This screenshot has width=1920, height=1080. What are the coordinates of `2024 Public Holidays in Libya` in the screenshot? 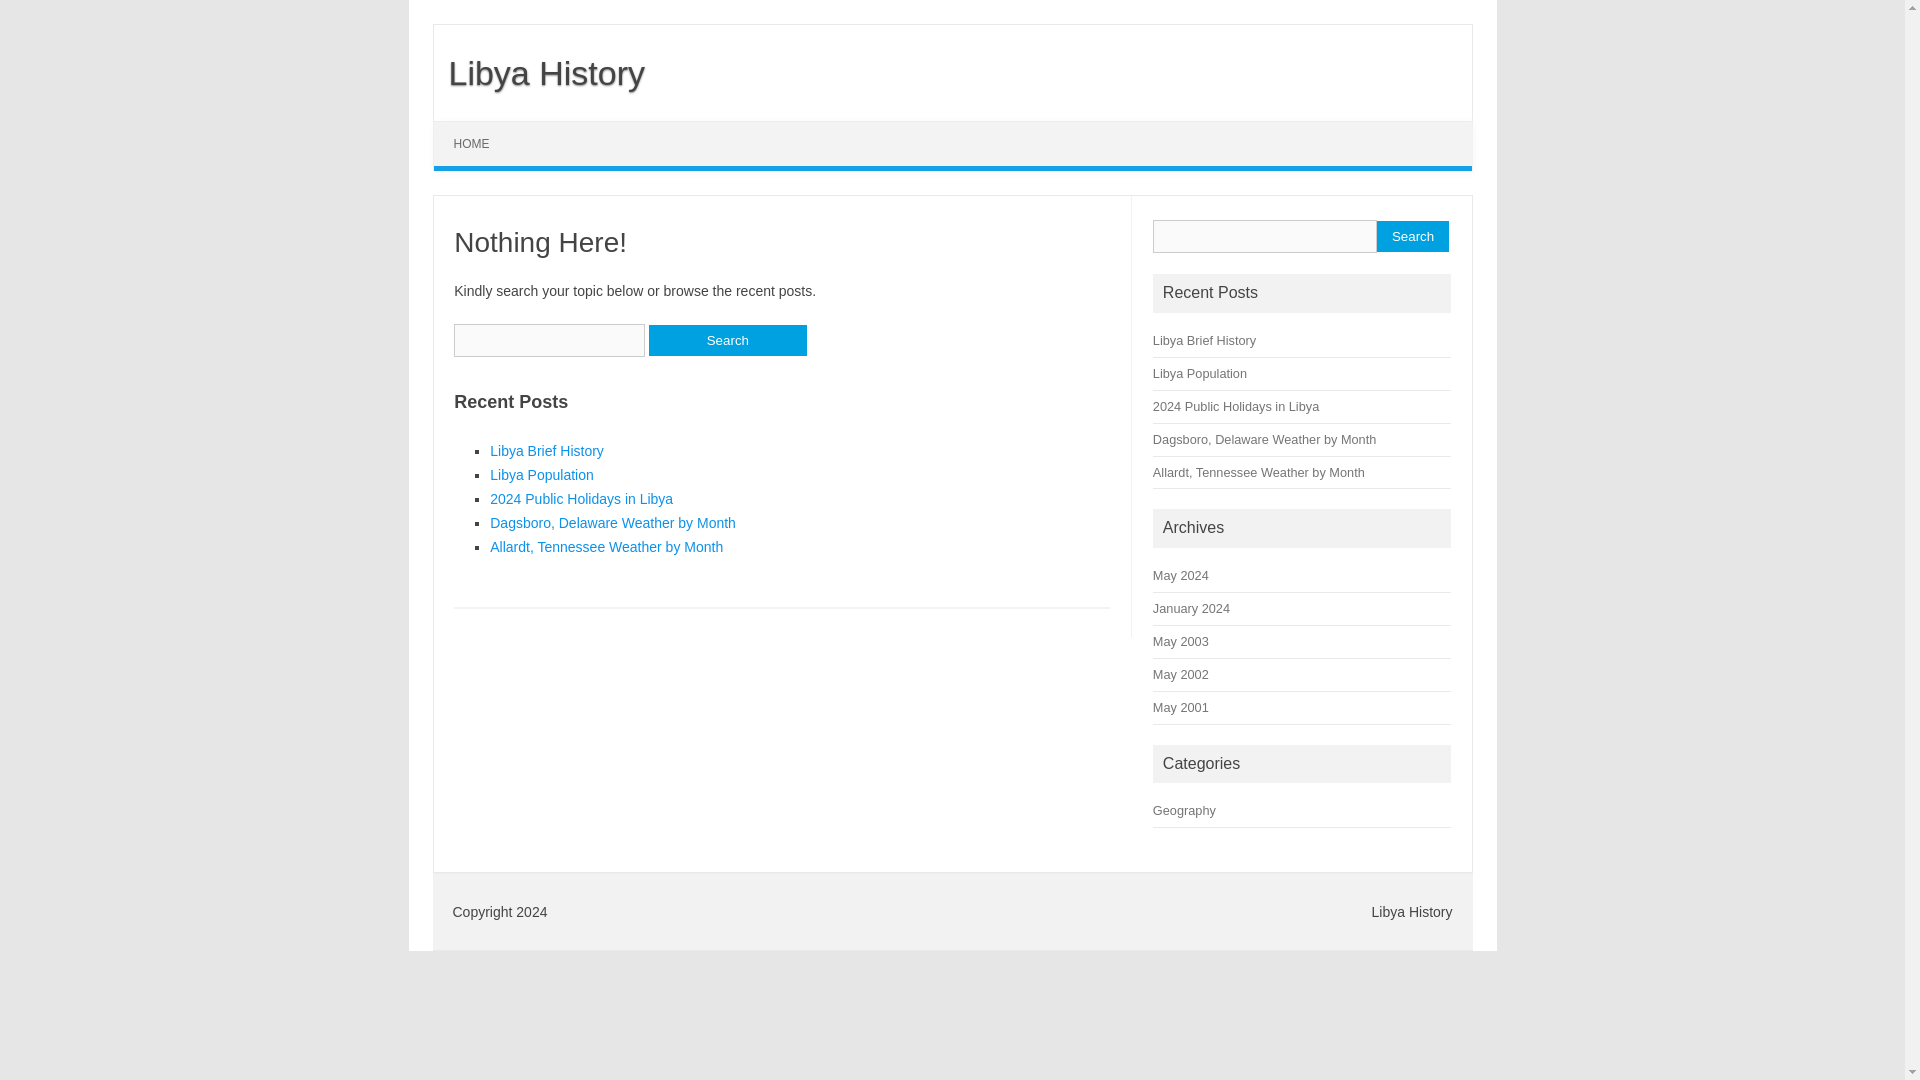 It's located at (581, 498).